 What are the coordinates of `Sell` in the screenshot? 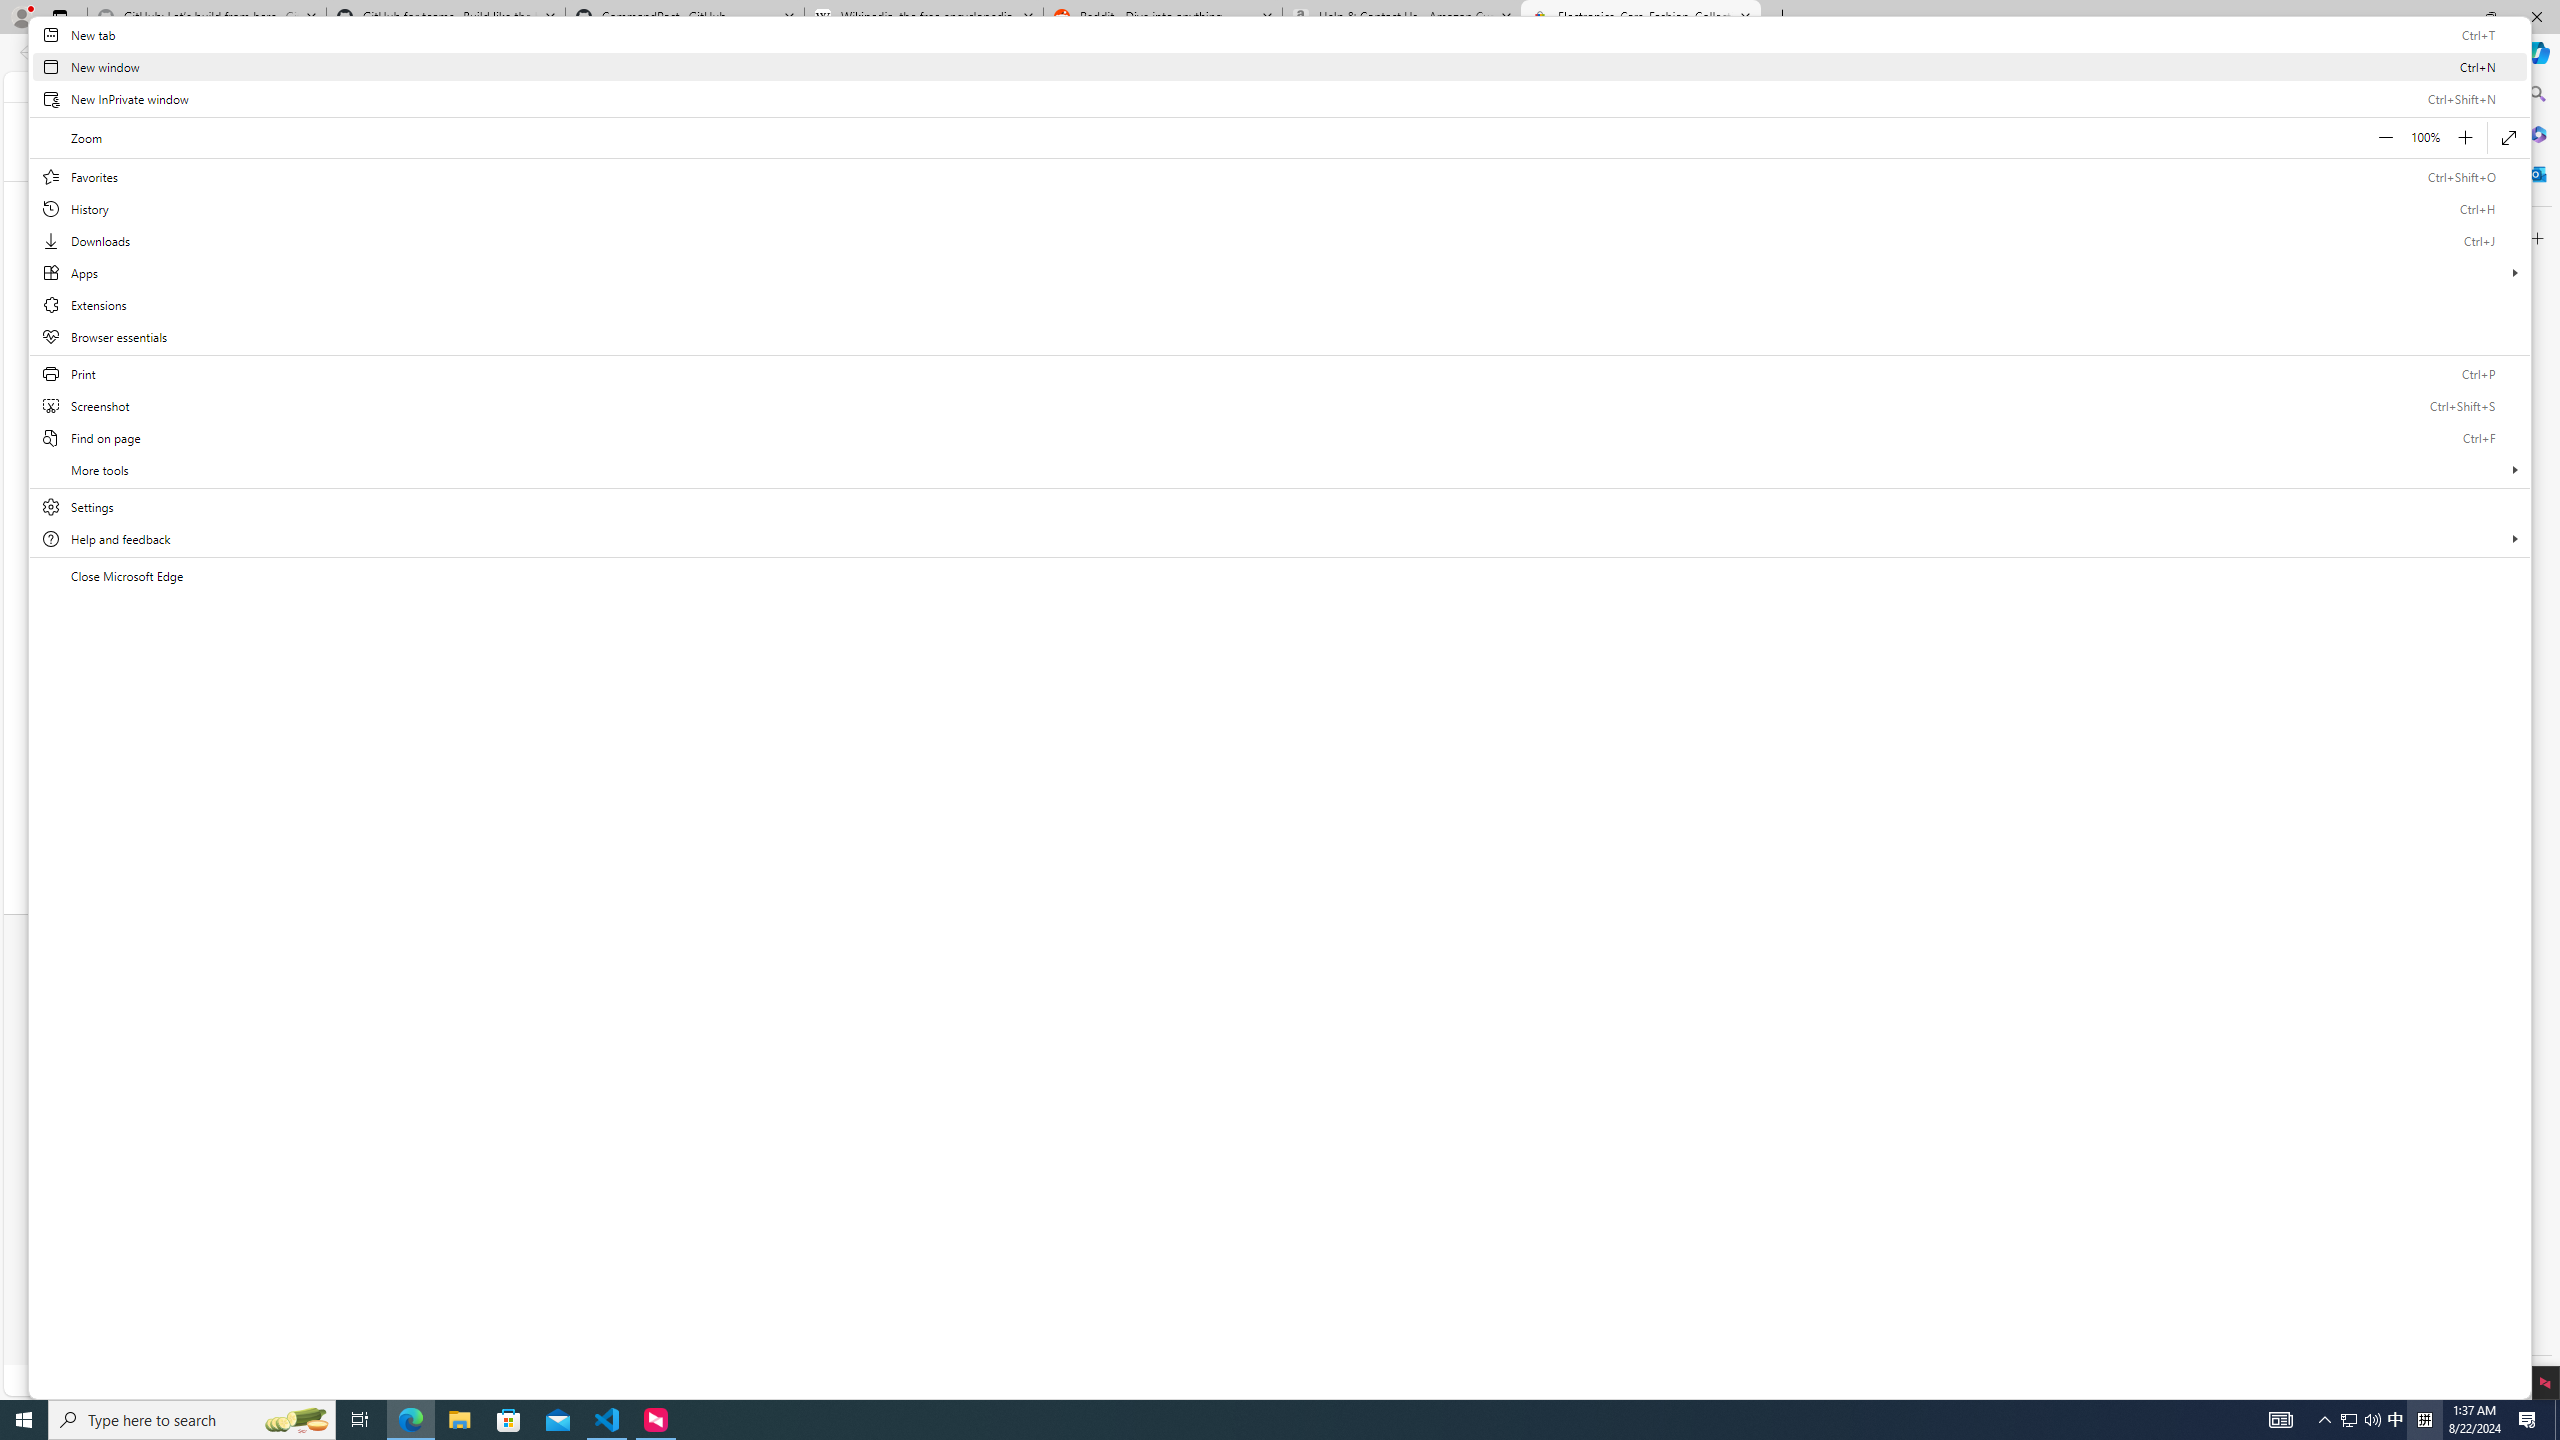 It's located at (1576, 85).